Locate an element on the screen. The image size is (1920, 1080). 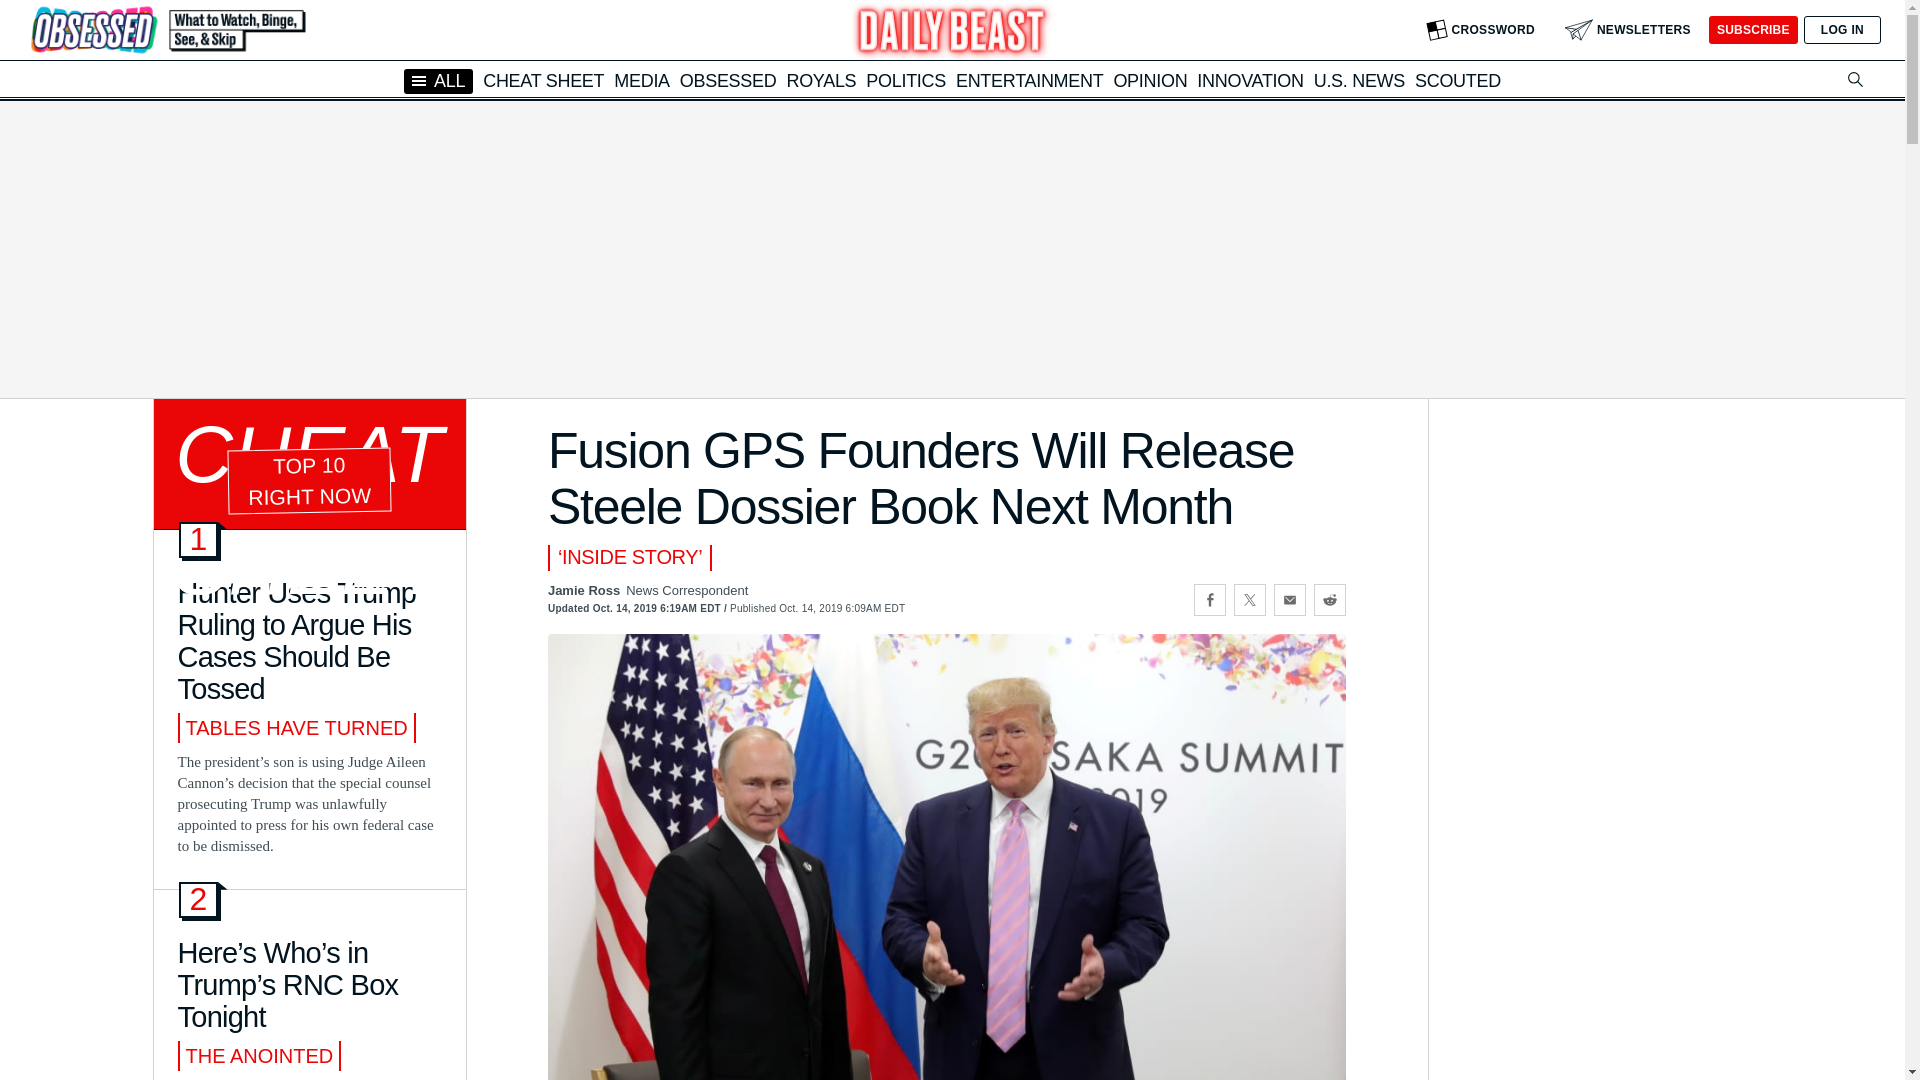
LOG IN is located at coordinates (1842, 30).